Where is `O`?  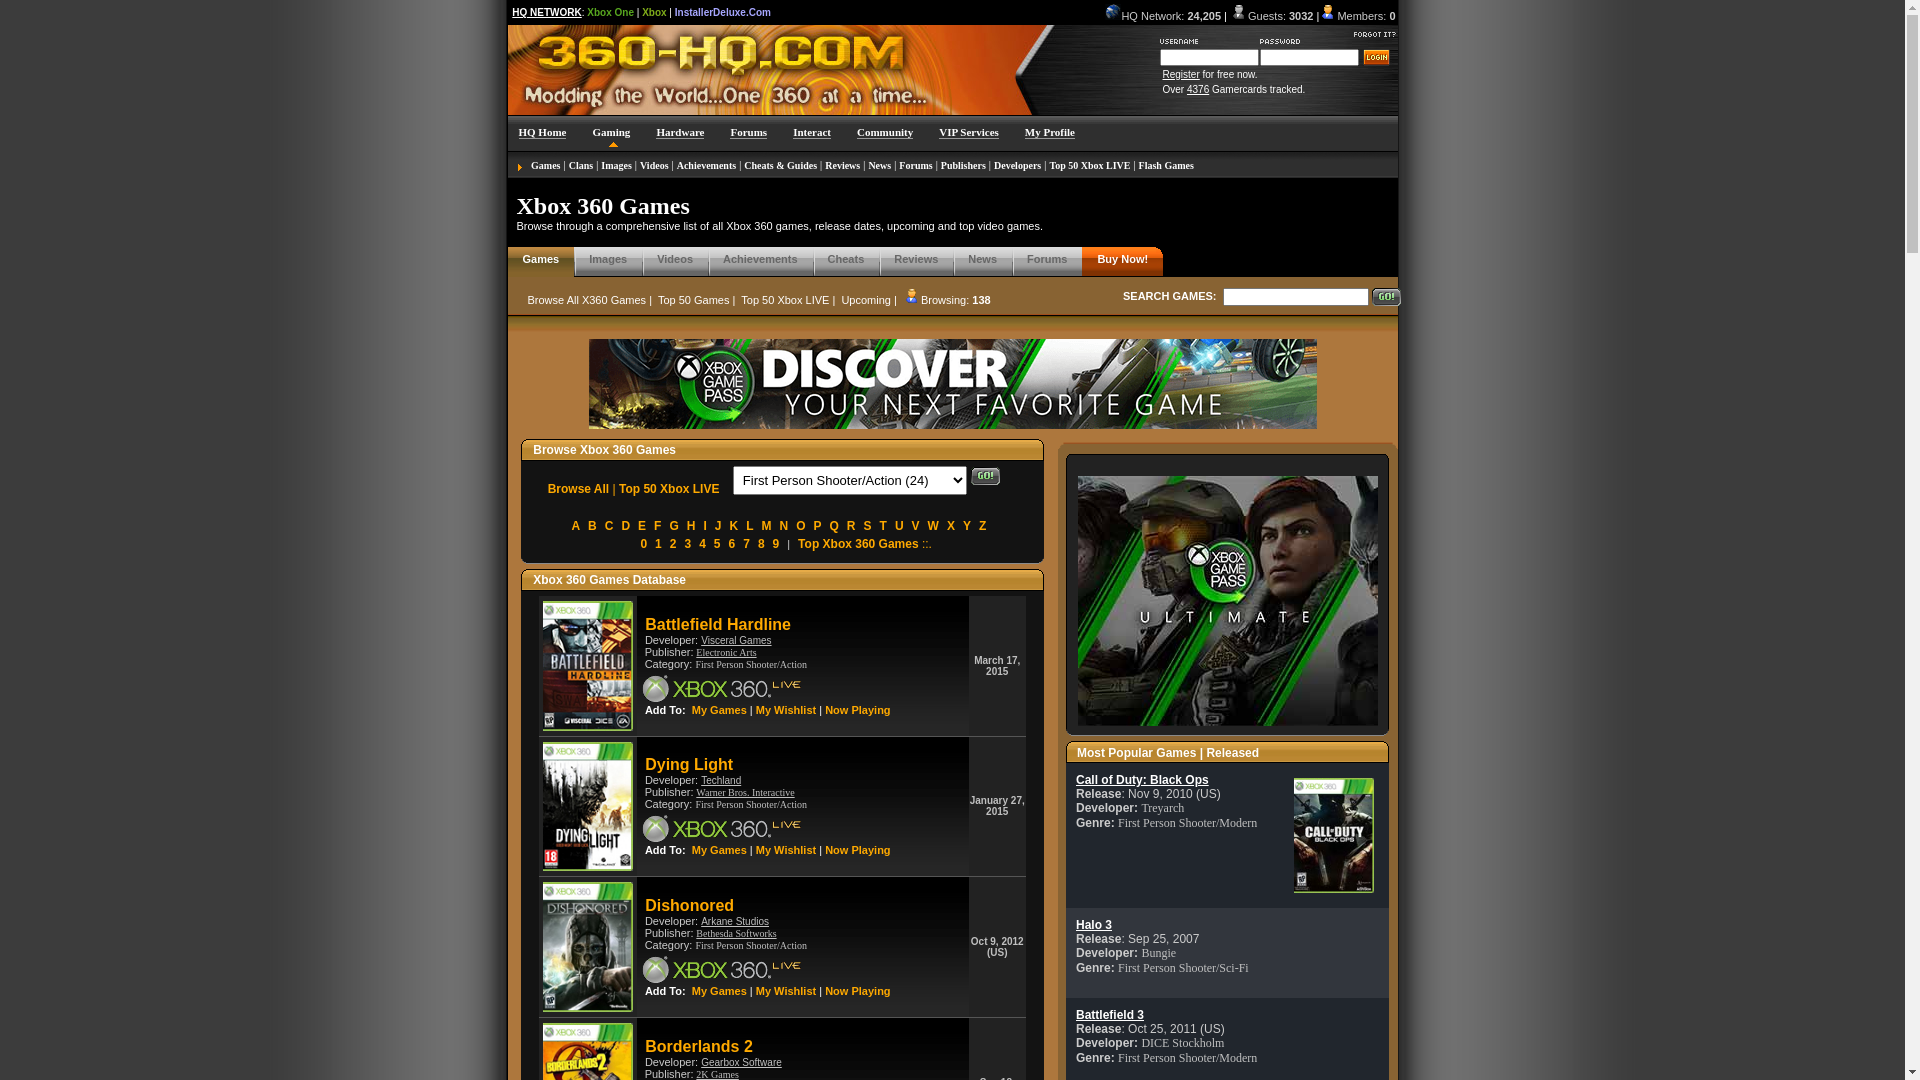 O is located at coordinates (800, 526).